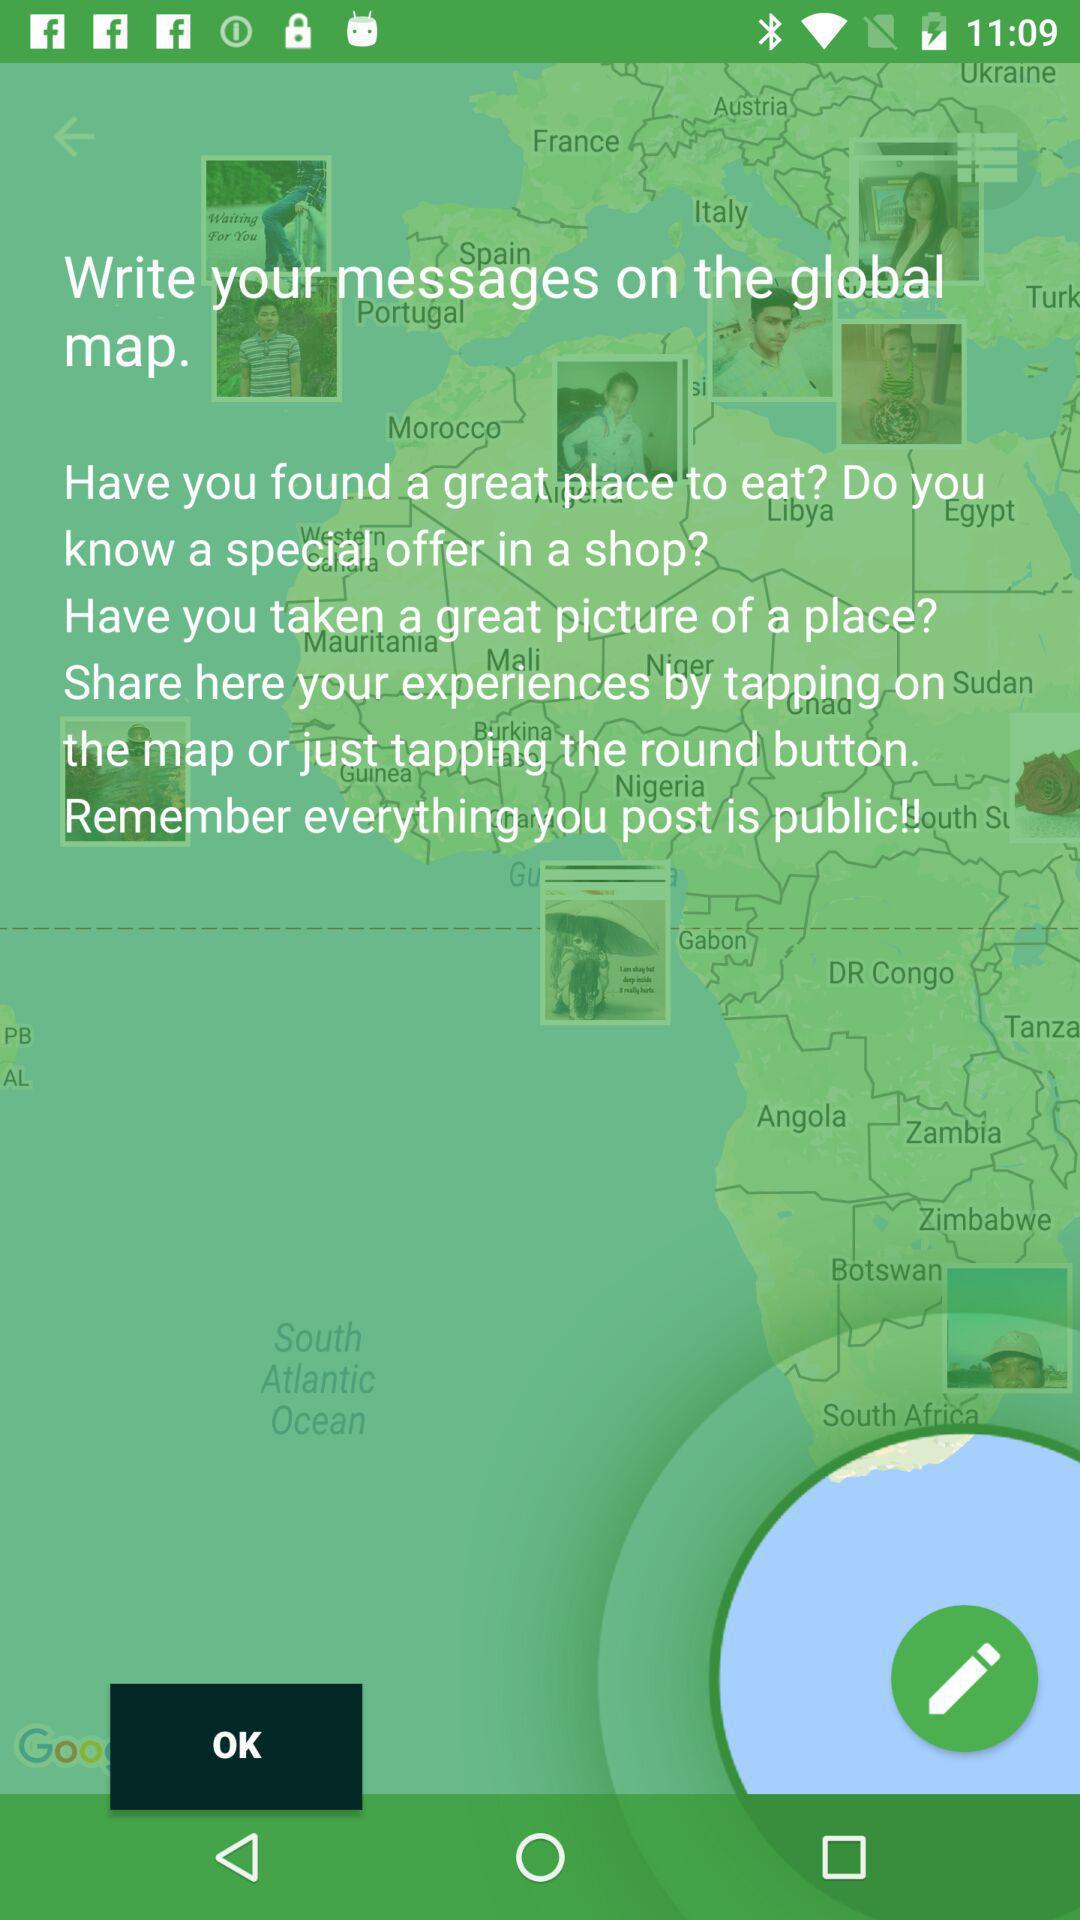  Describe the element at coordinates (73, 136) in the screenshot. I see `turn off button above the ok icon` at that location.